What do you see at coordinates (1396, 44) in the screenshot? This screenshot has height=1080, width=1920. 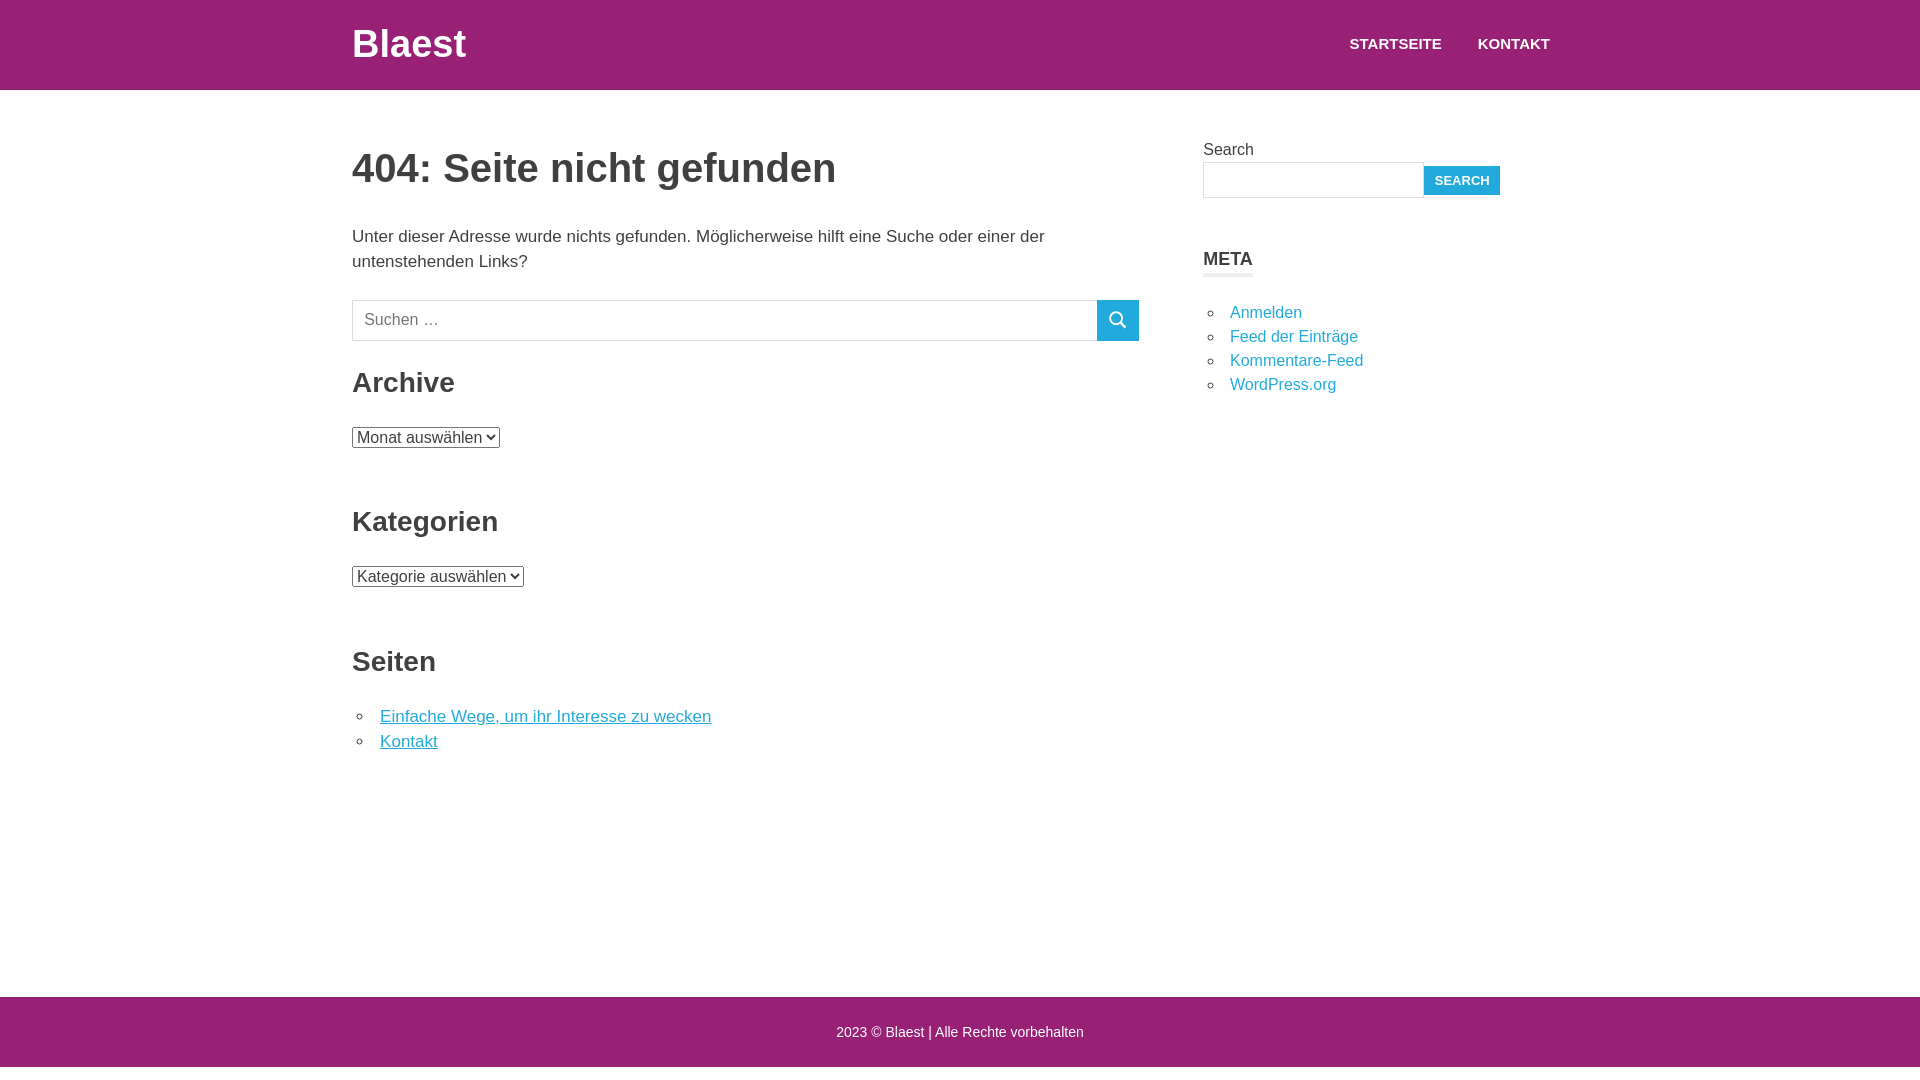 I see `STARTSEITE` at bounding box center [1396, 44].